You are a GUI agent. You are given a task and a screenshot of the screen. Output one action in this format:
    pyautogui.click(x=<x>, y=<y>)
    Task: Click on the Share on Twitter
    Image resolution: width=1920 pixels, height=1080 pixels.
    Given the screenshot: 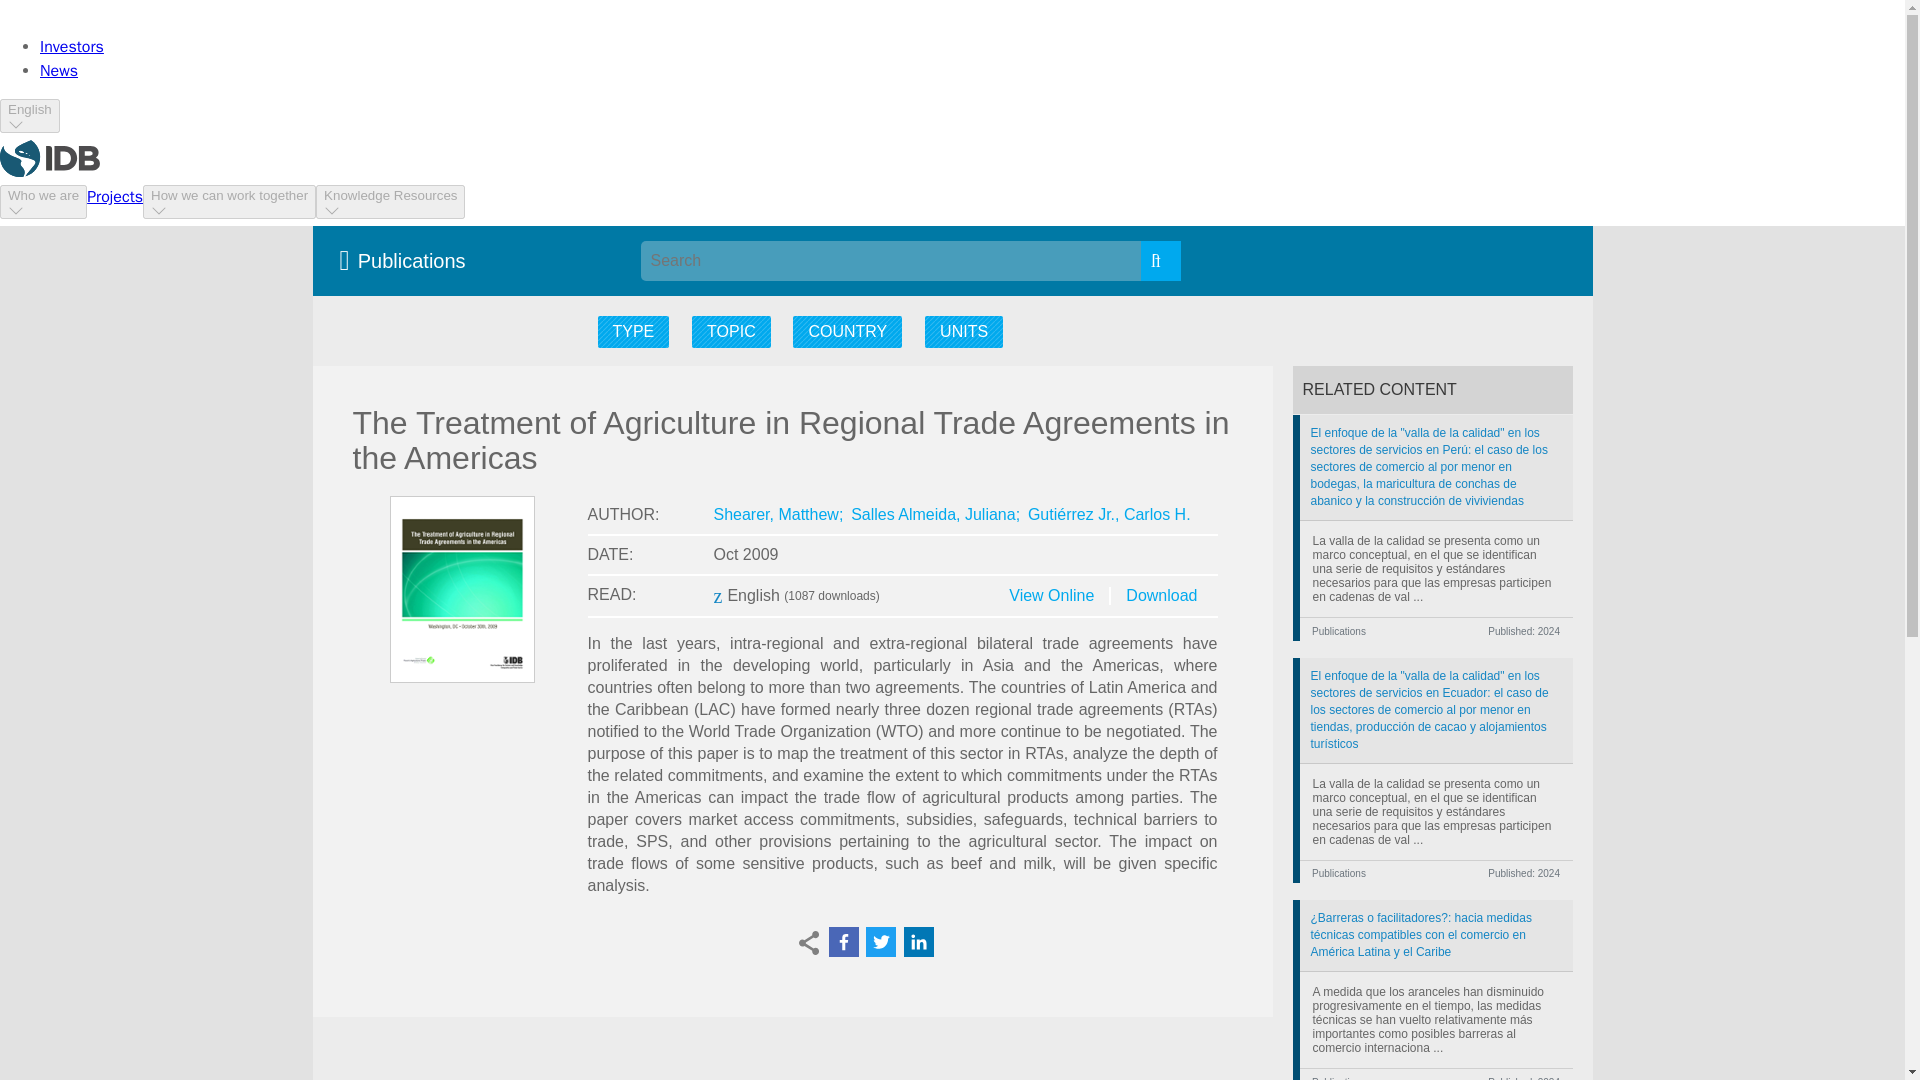 What is the action you would take?
    pyautogui.click(x=880, y=941)
    